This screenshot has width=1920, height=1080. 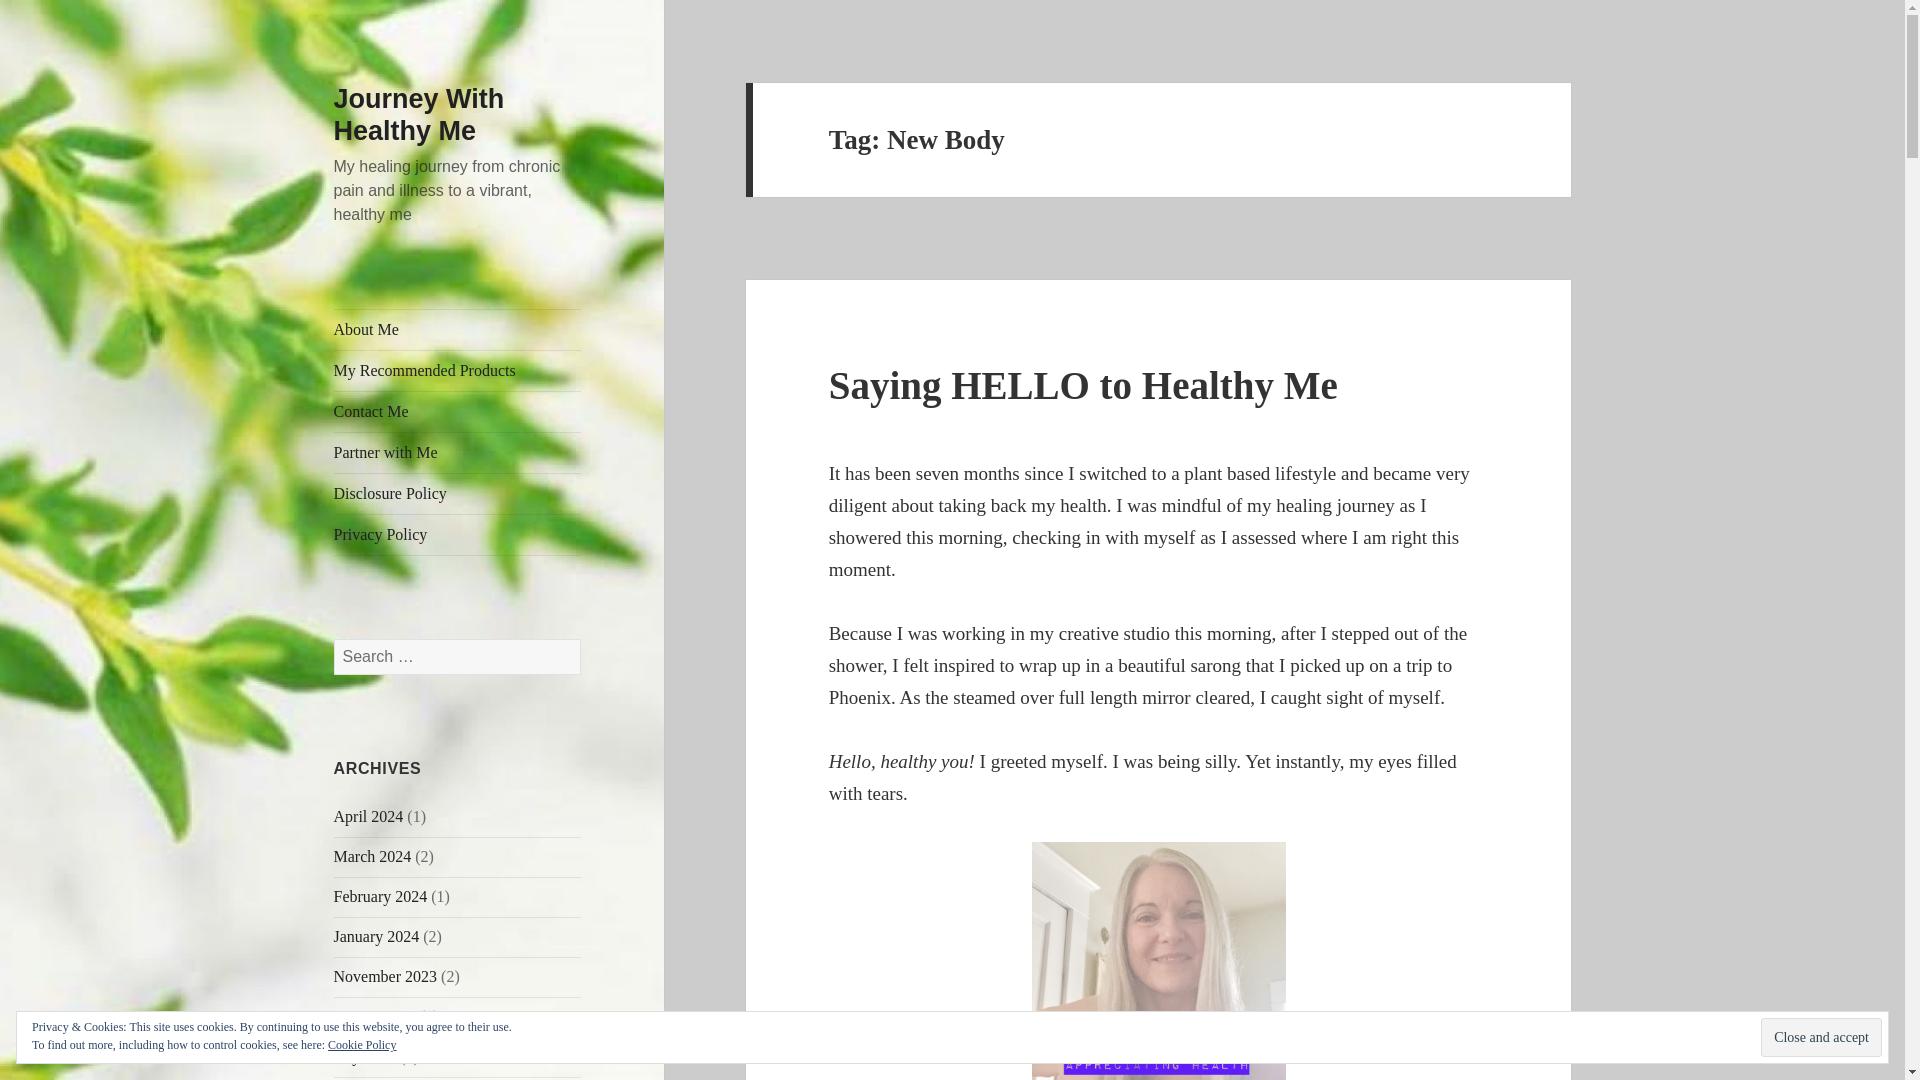 What do you see at coordinates (458, 412) in the screenshot?
I see `Contact Me` at bounding box center [458, 412].